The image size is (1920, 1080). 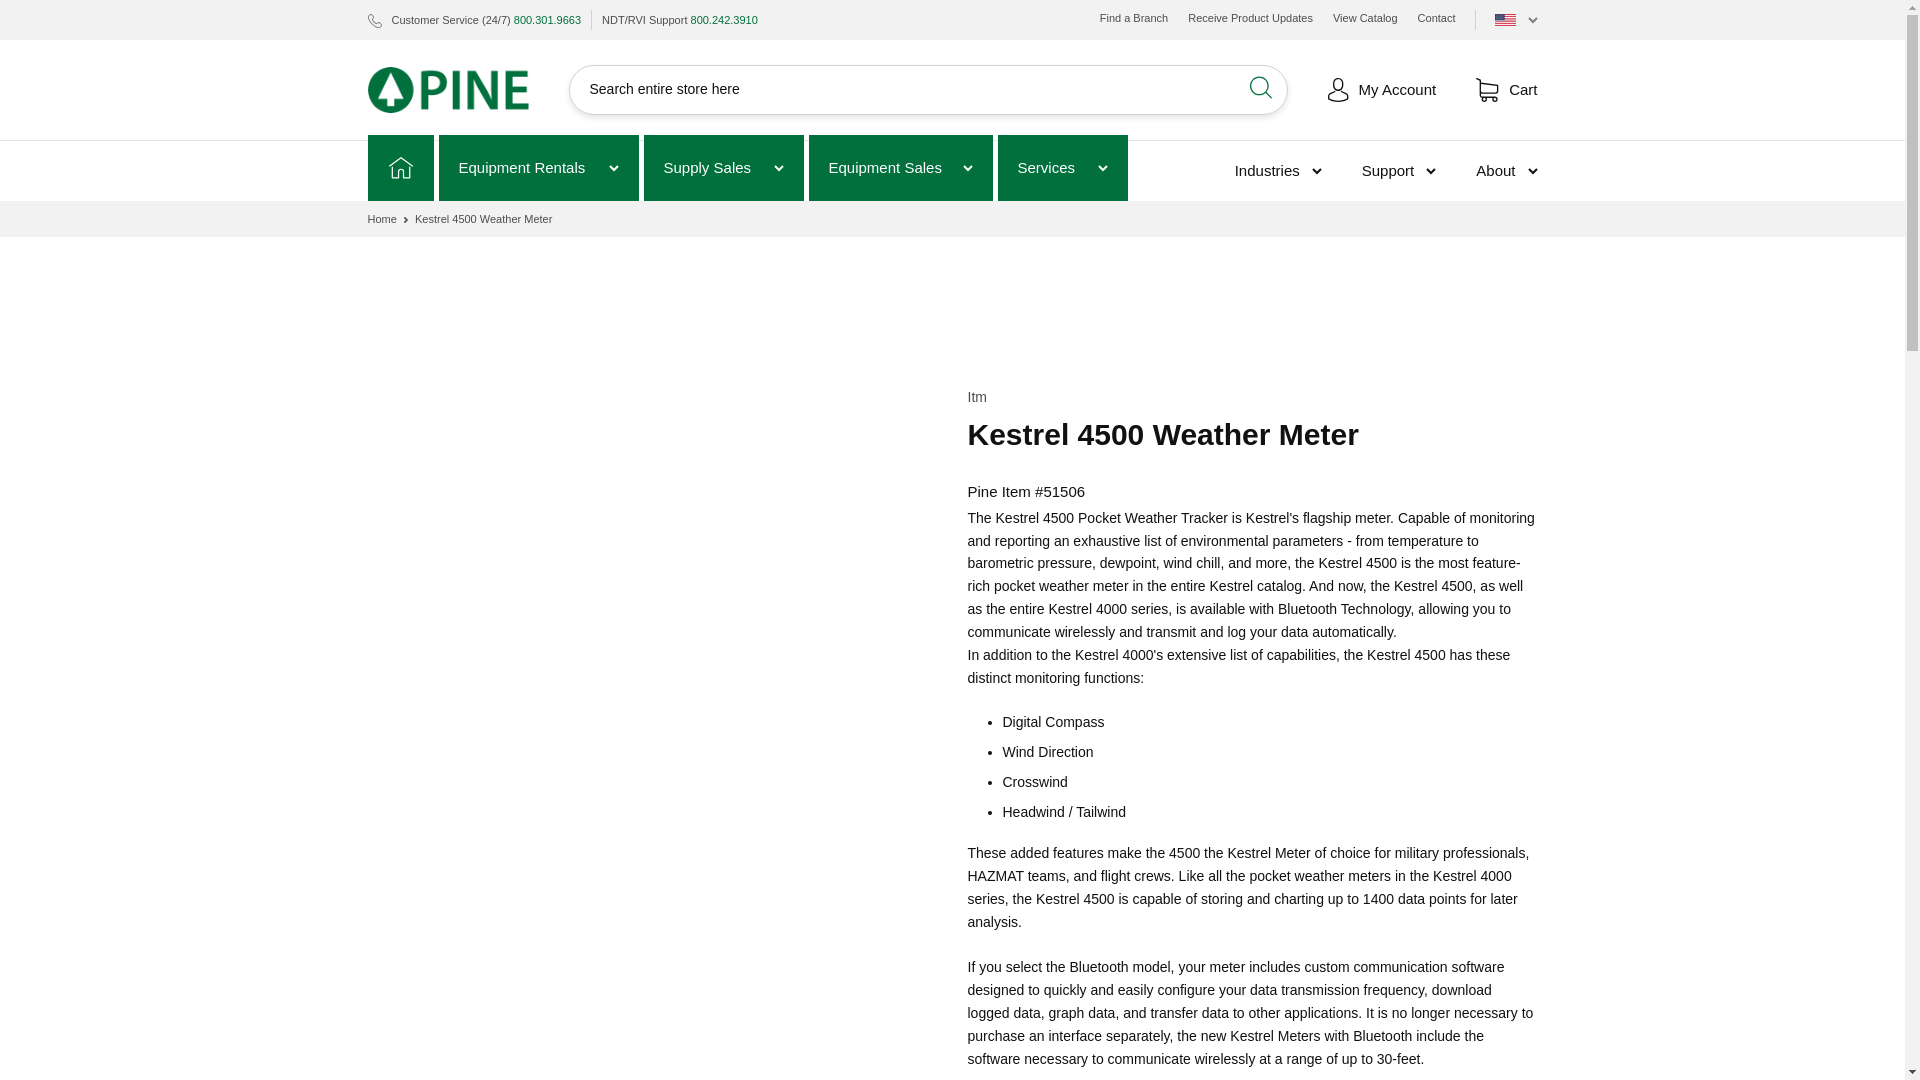 I want to click on Find a Branch, so click(x=1134, y=18).